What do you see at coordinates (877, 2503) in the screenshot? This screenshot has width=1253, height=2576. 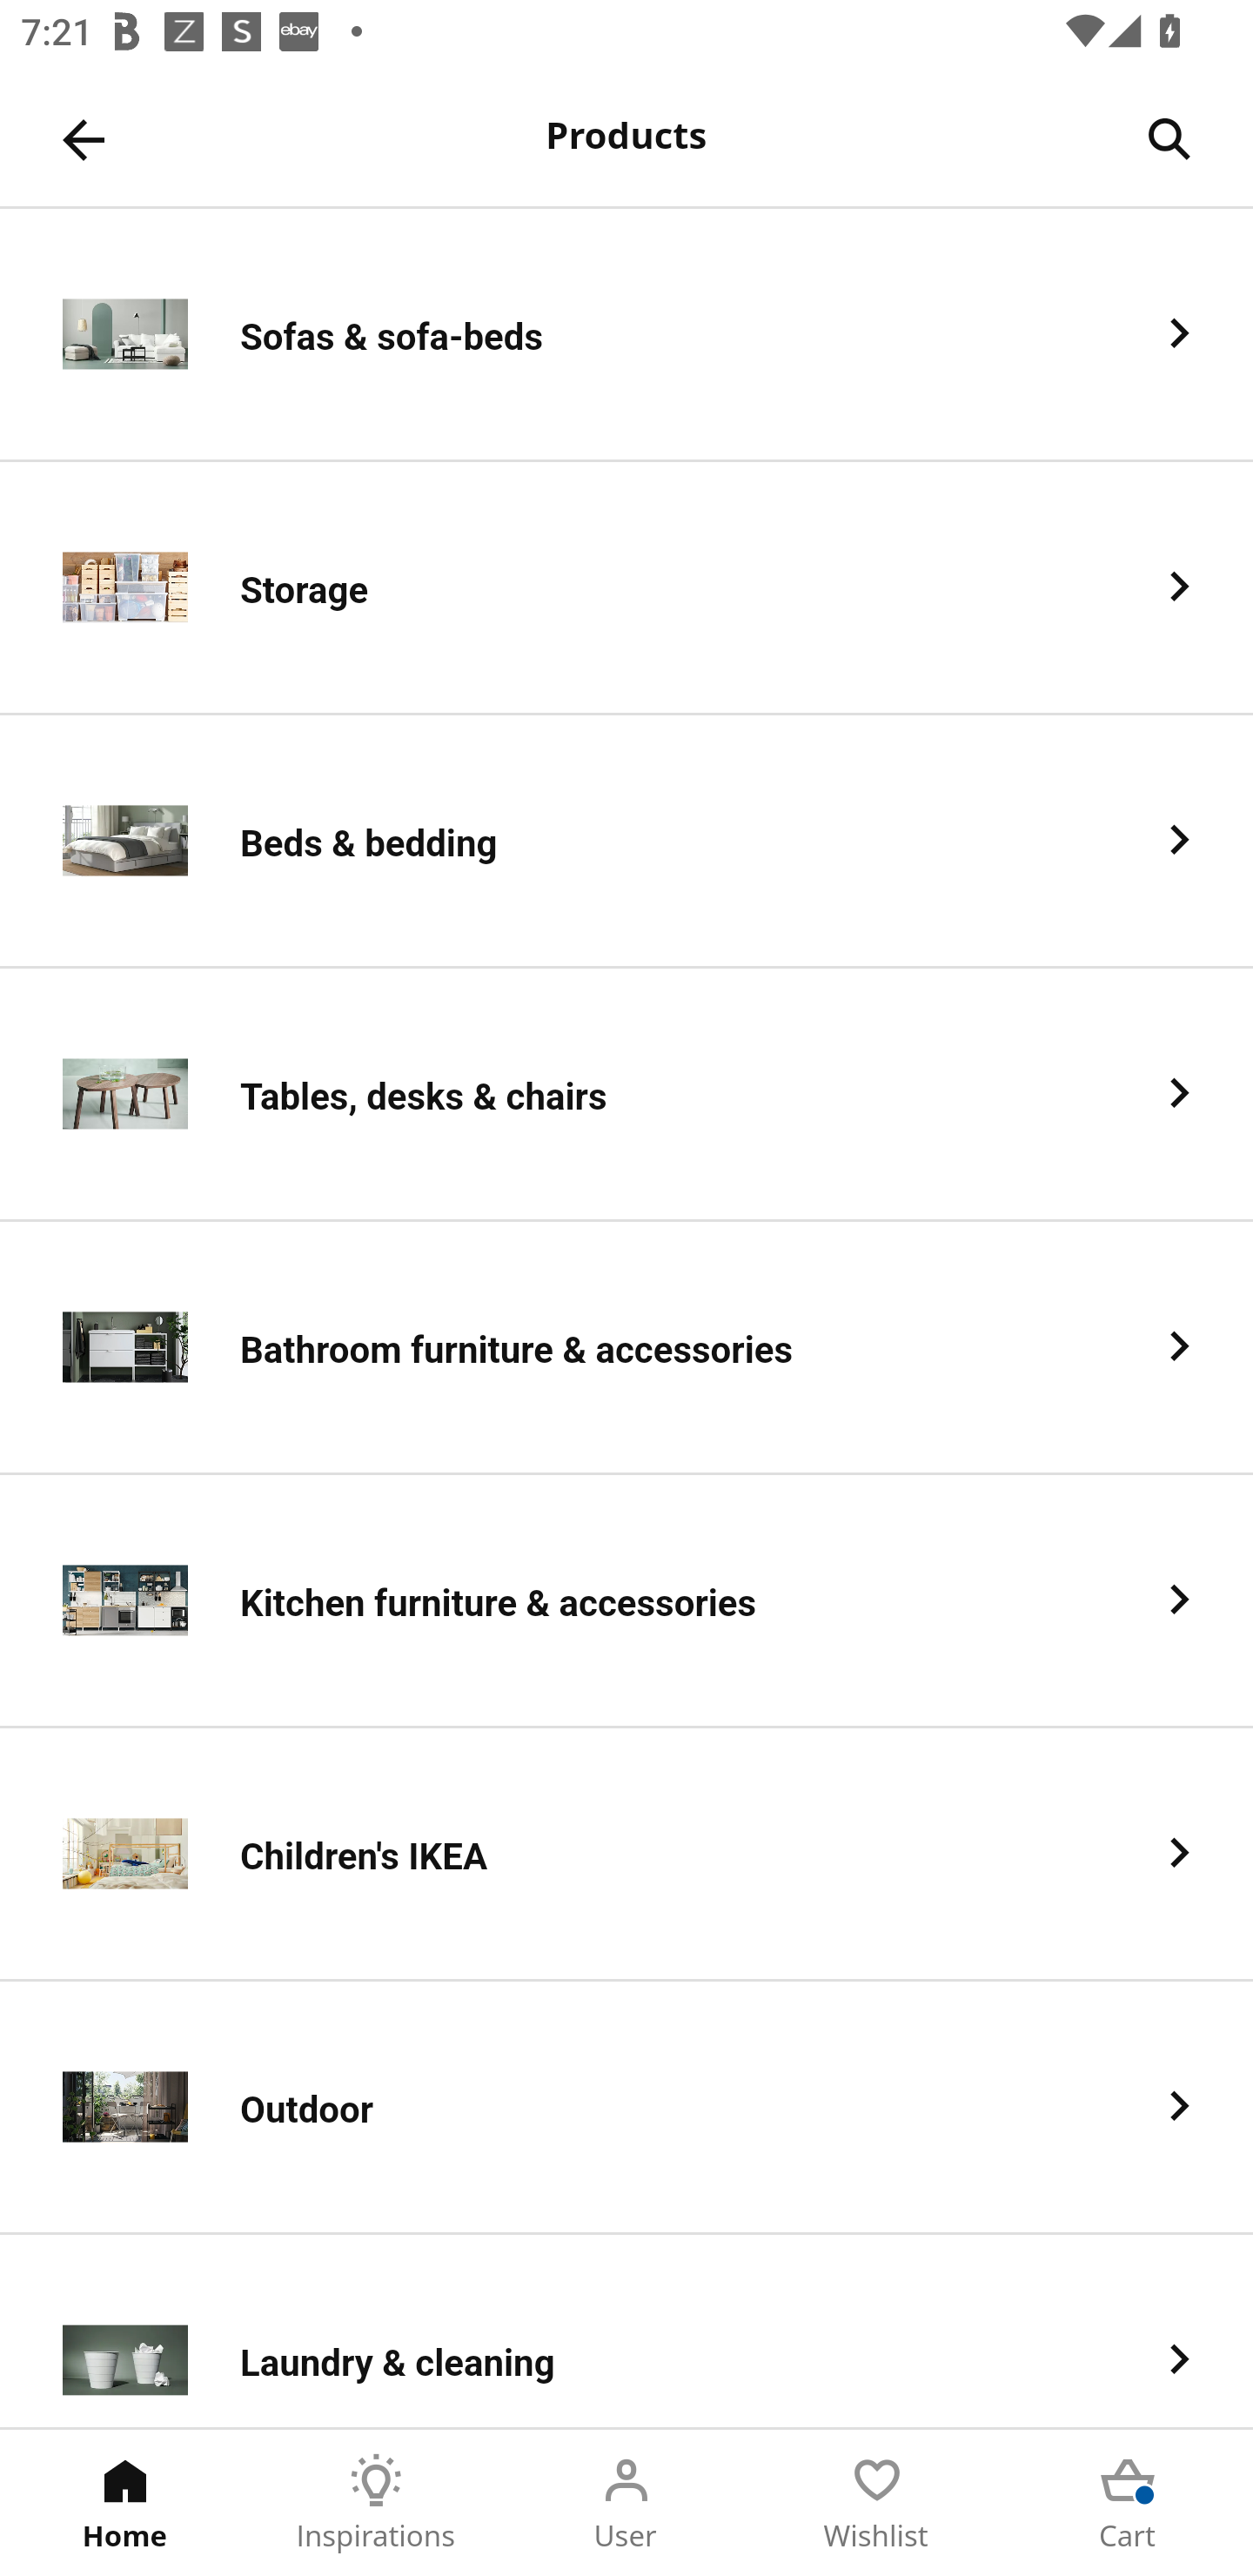 I see `Wishlist
Tab 4 of 5` at bounding box center [877, 2503].